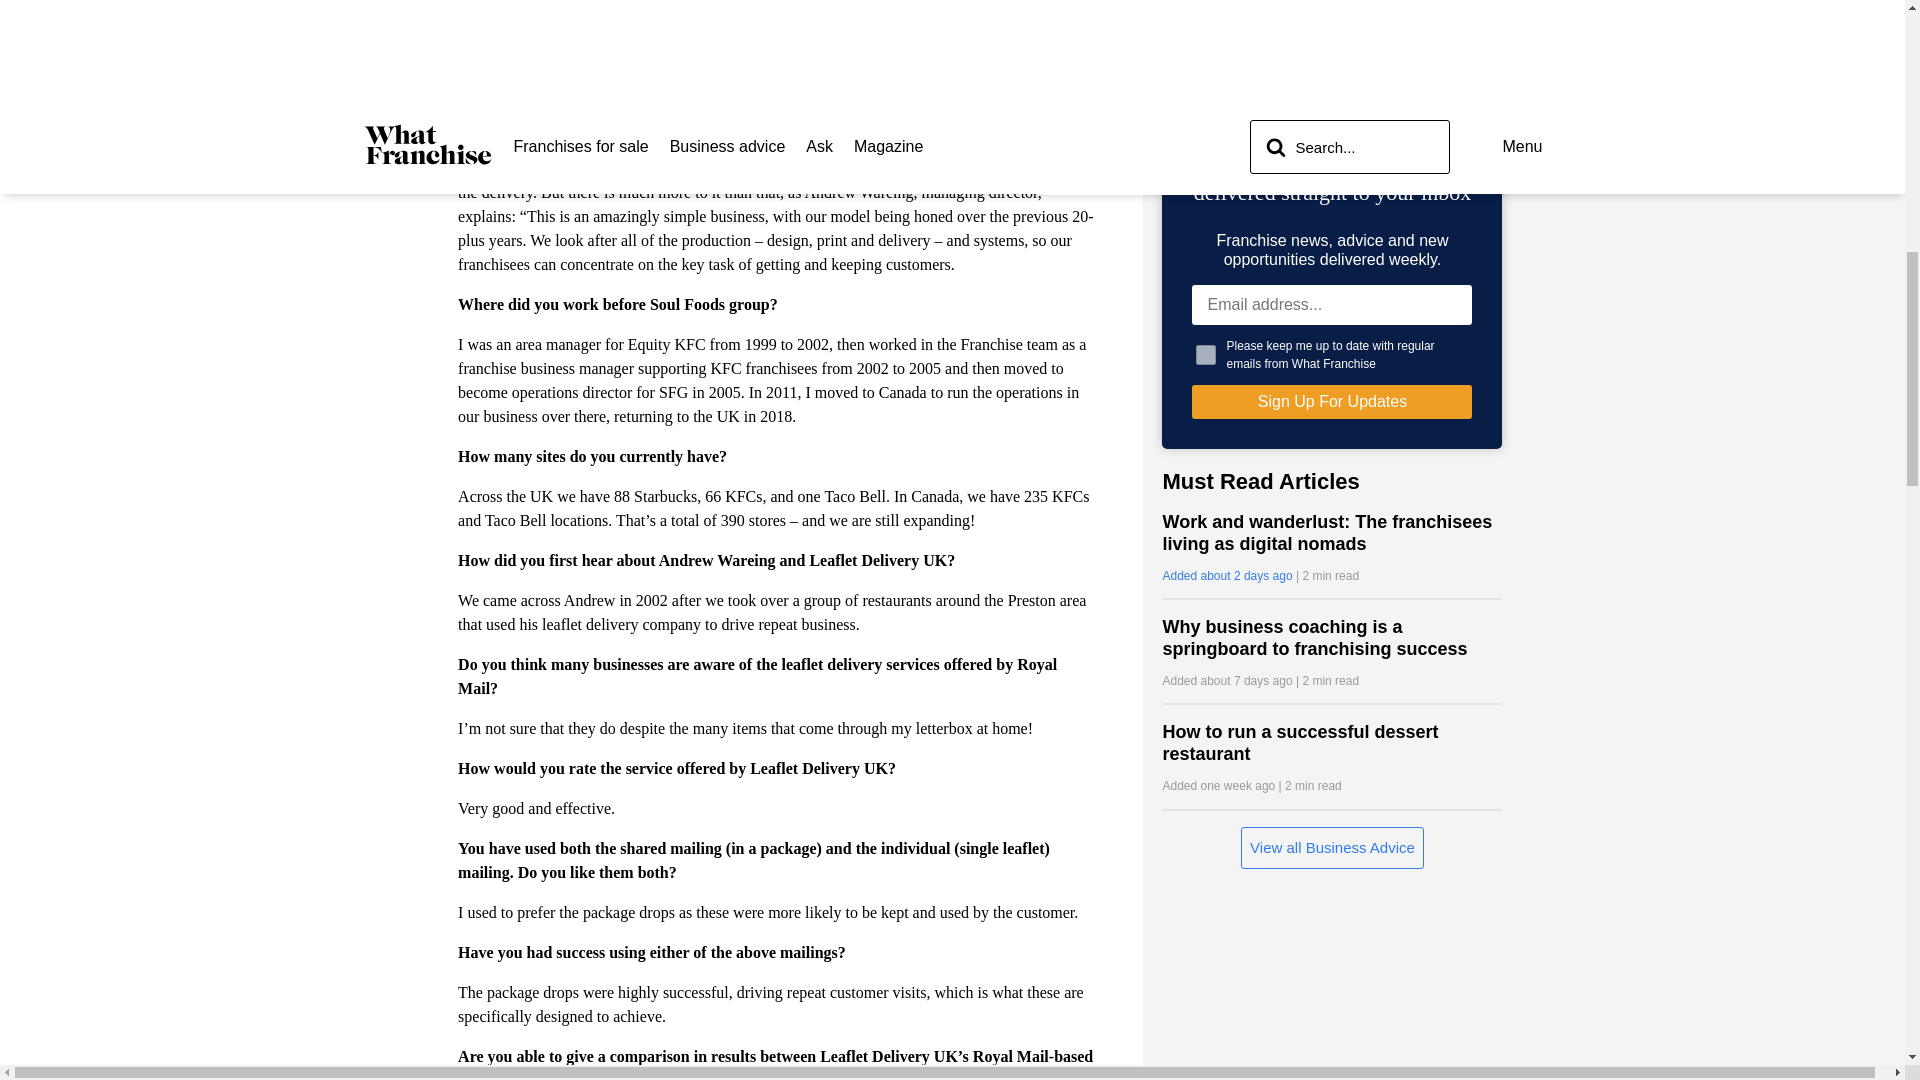  Describe the element at coordinates (524, 168) in the screenshot. I see `Leaflet Delivery UK` at that location.